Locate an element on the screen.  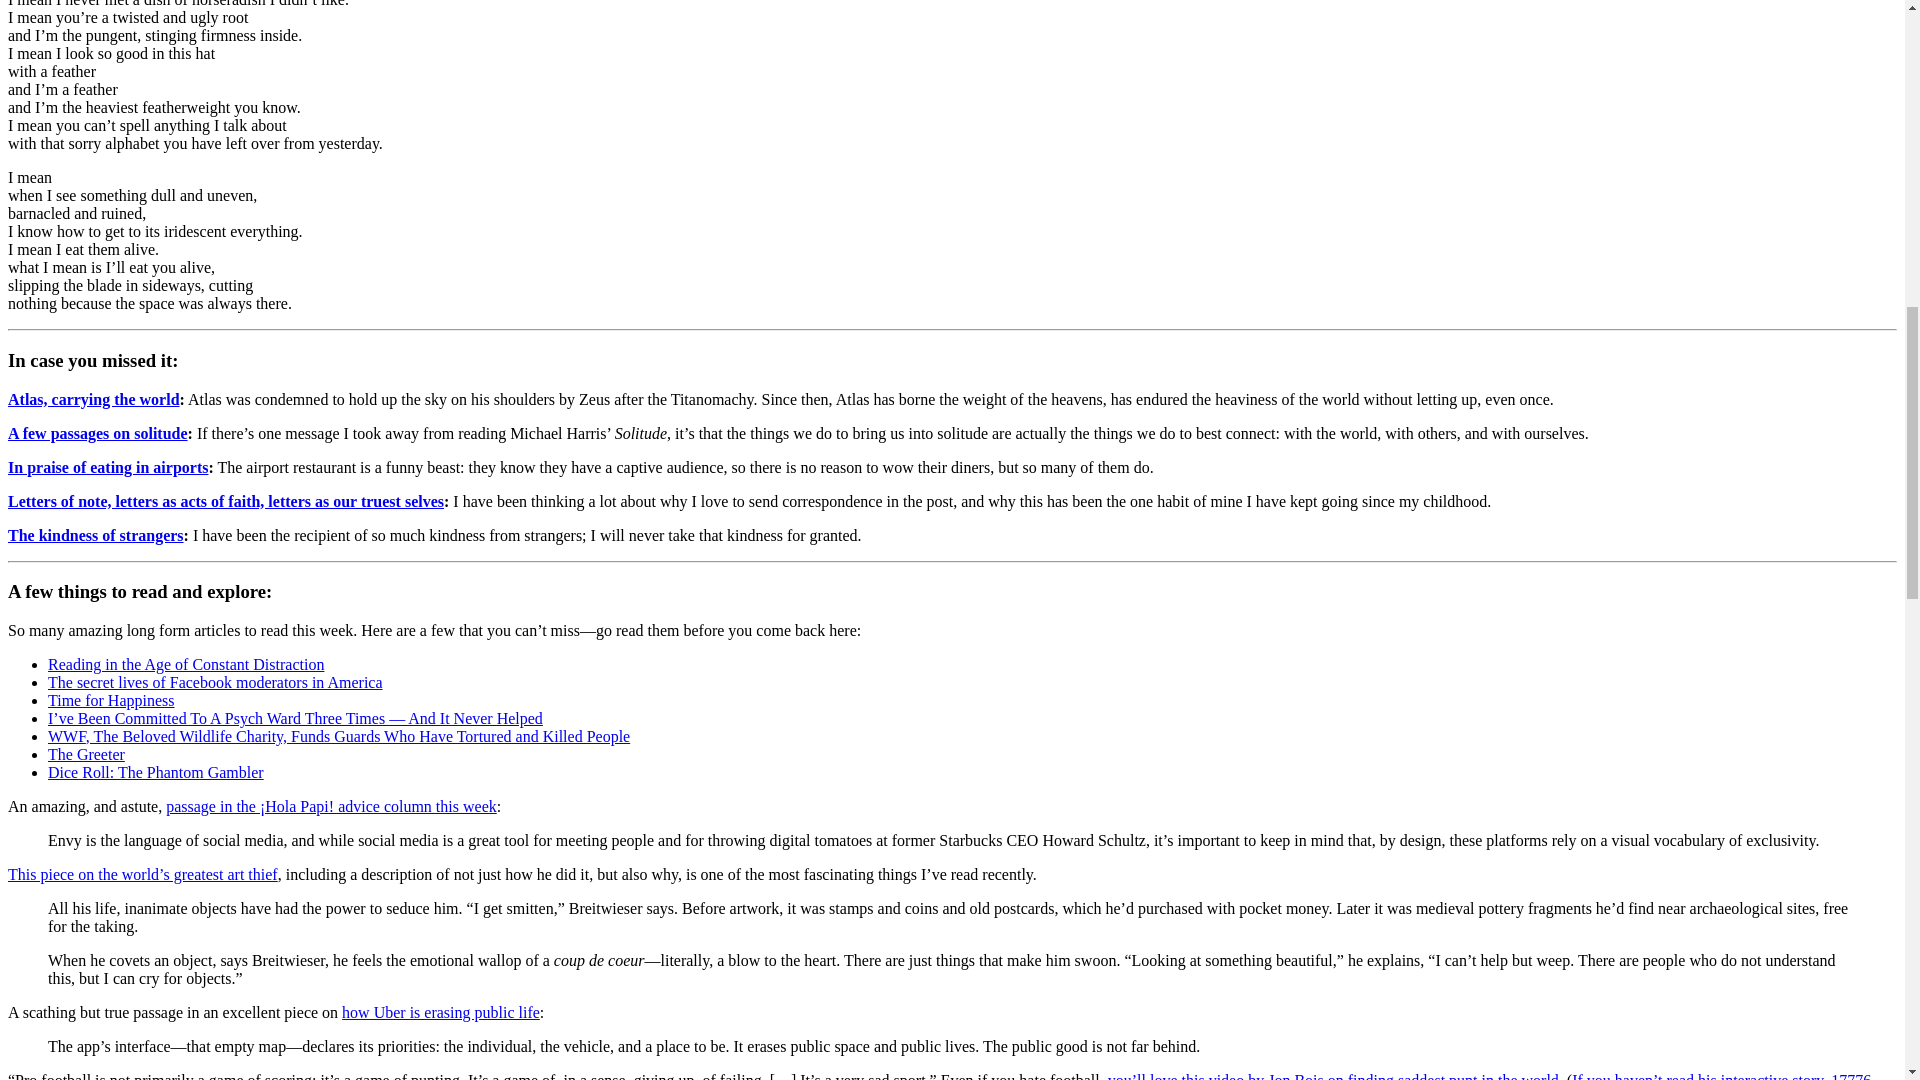
how Uber is erasing public life is located at coordinates (440, 1012).